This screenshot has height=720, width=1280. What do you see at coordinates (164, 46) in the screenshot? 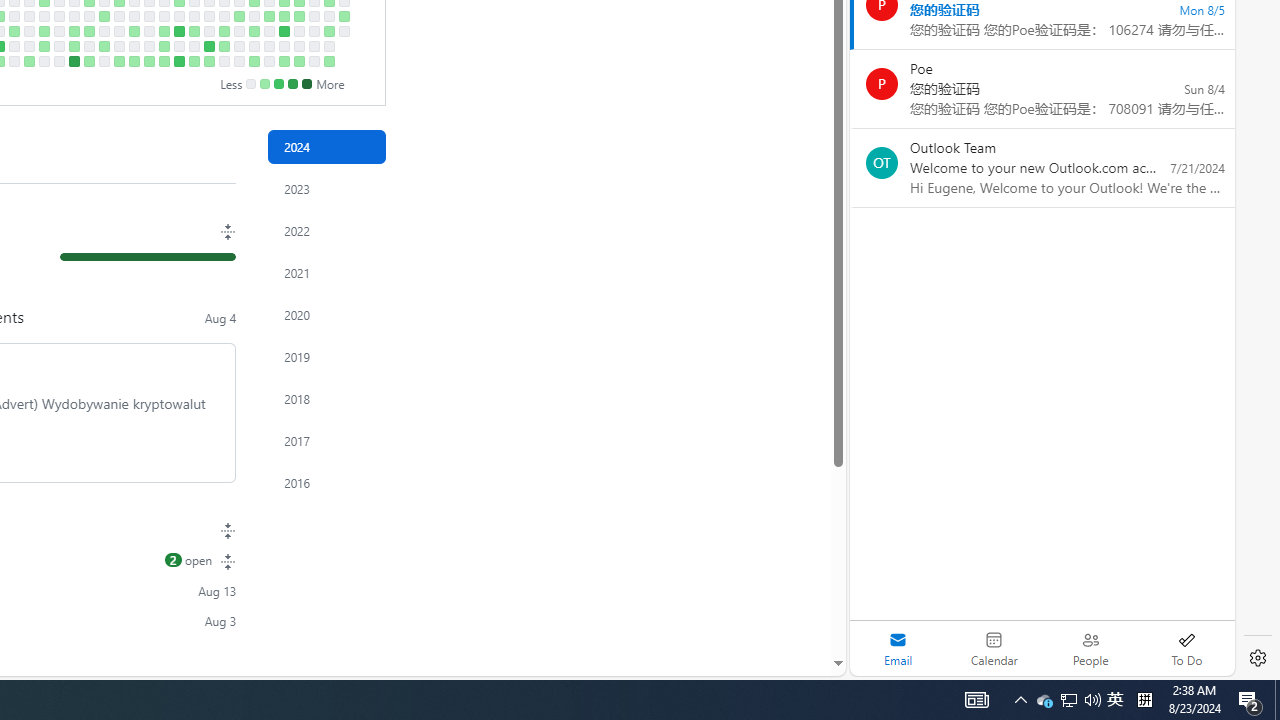
I see `1 contribution on May 31st.` at bounding box center [164, 46].